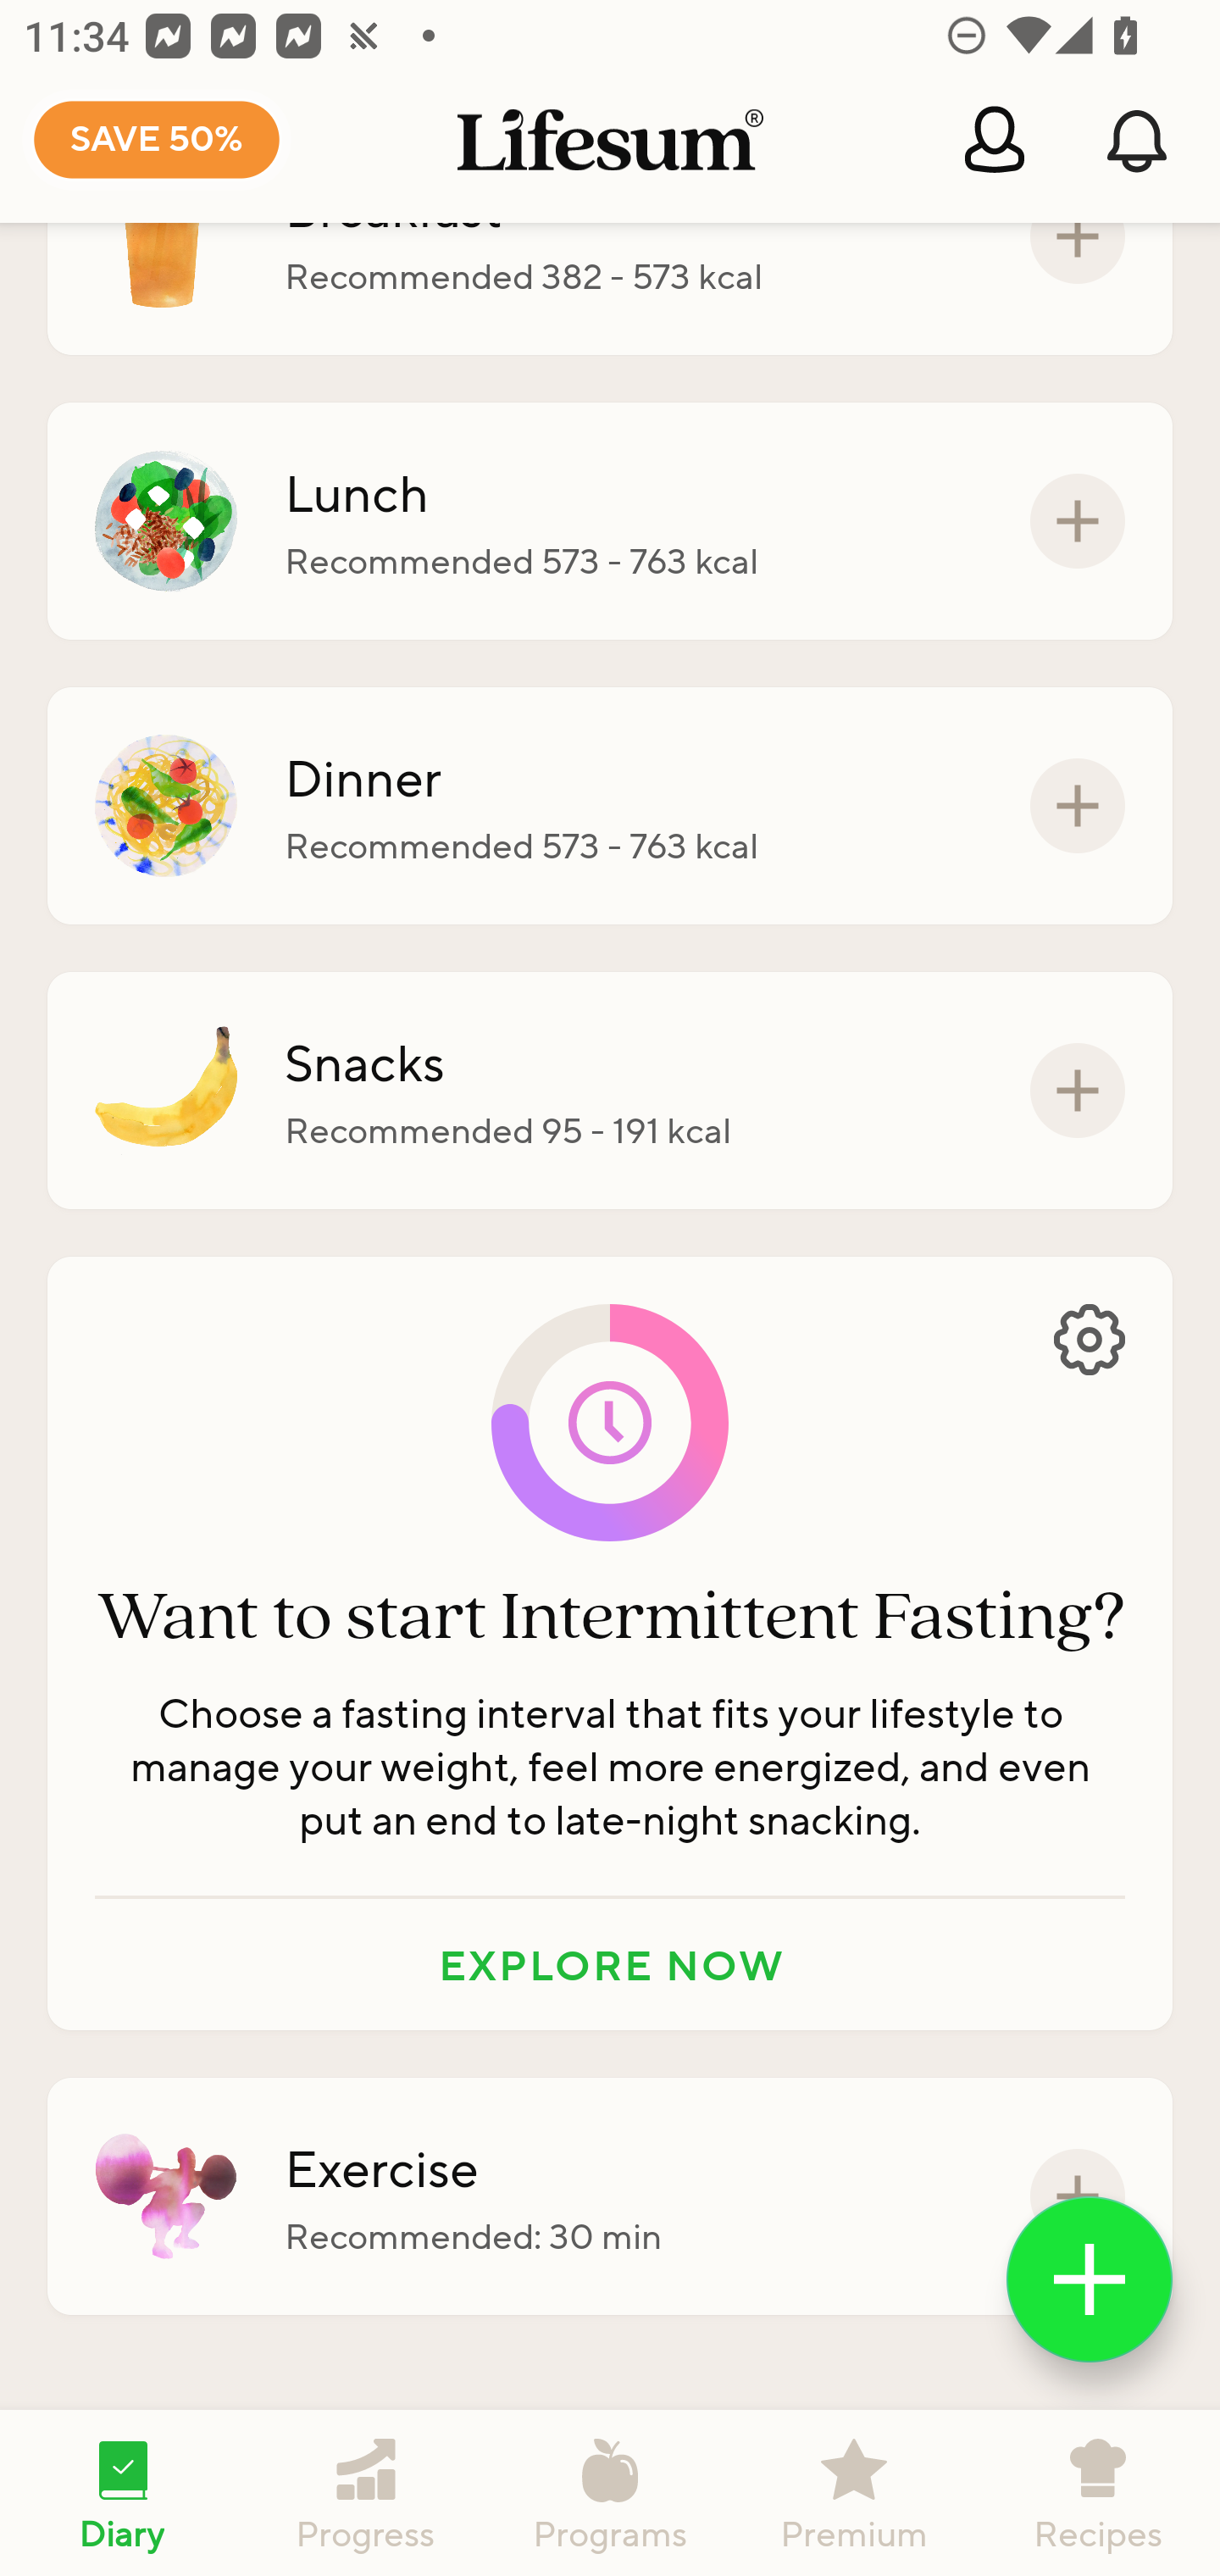 The image size is (1220, 2576). What do you see at coordinates (610, 520) in the screenshot?
I see `Lunch Recommended 573 - 763 kcal` at bounding box center [610, 520].